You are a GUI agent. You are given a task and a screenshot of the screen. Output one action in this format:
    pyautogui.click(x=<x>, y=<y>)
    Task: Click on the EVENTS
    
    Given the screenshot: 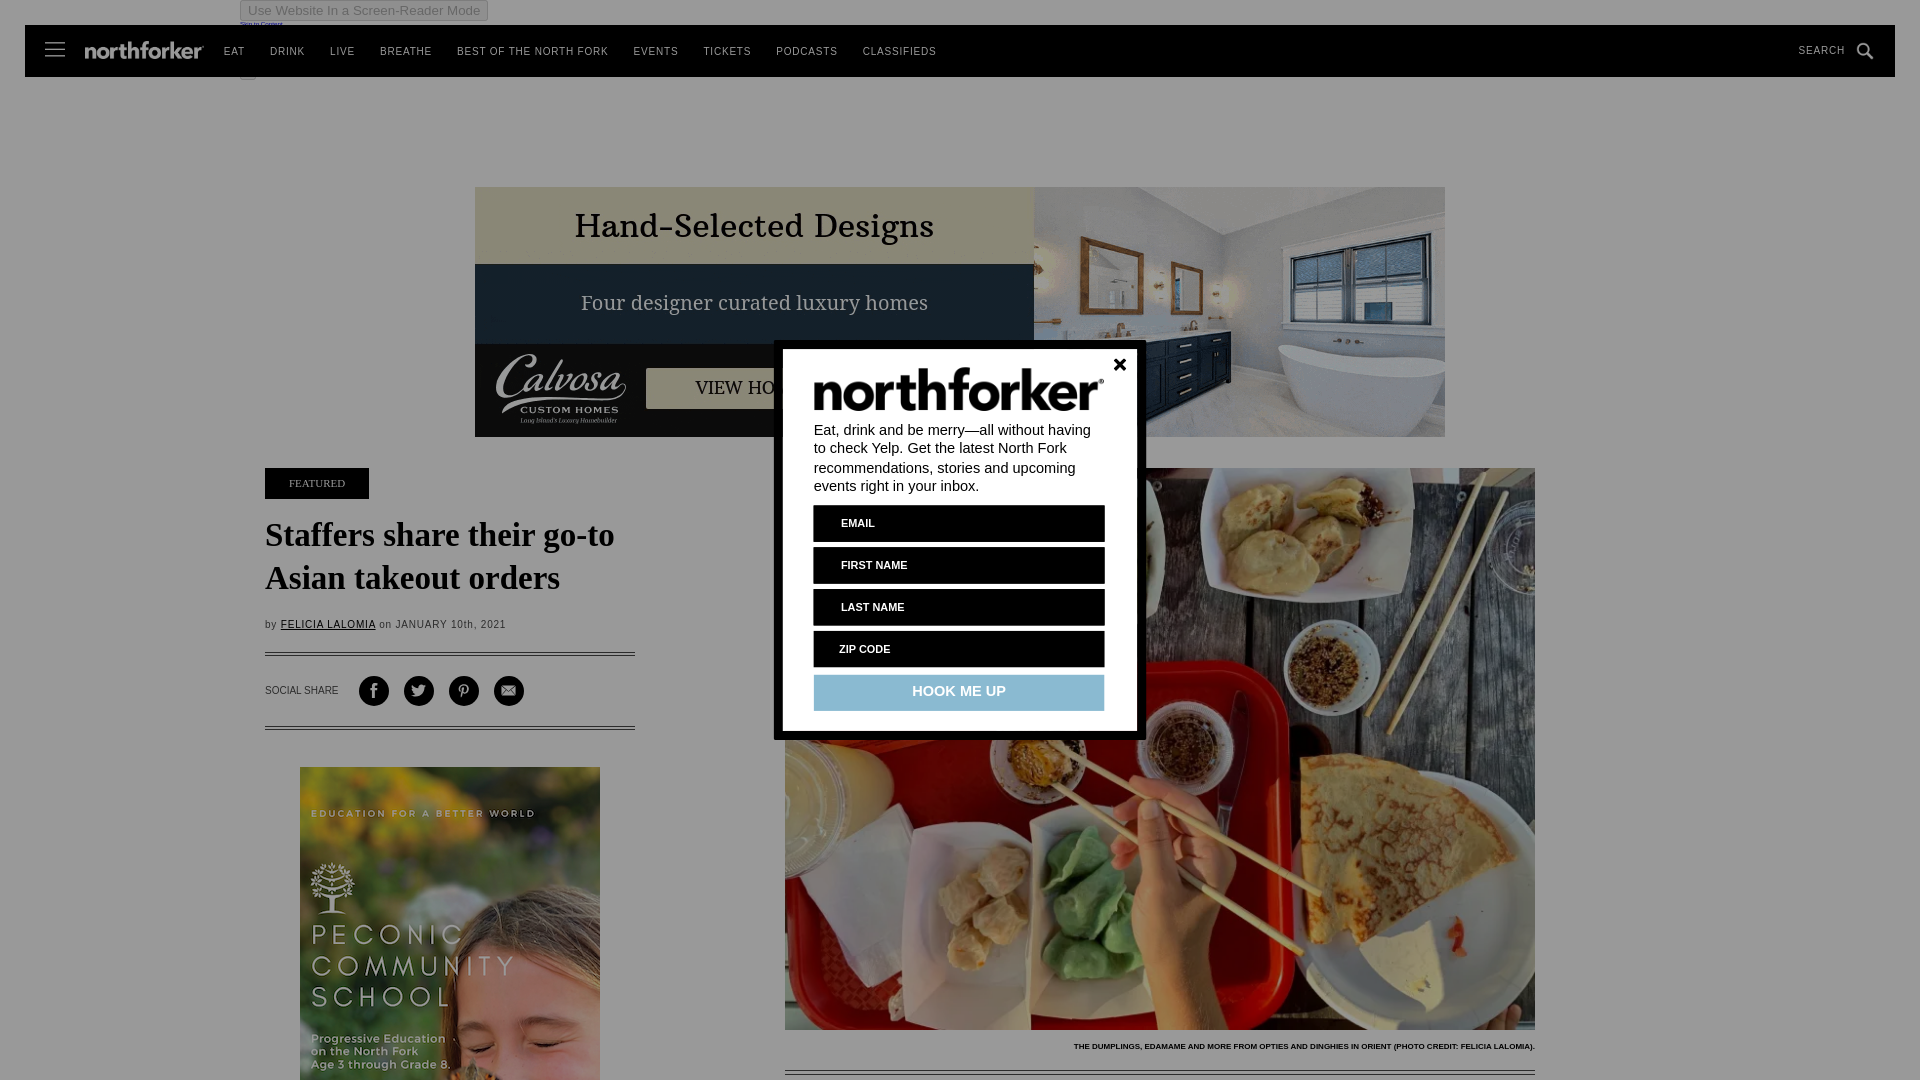 What is the action you would take?
    pyautogui.click(x=656, y=52)
    